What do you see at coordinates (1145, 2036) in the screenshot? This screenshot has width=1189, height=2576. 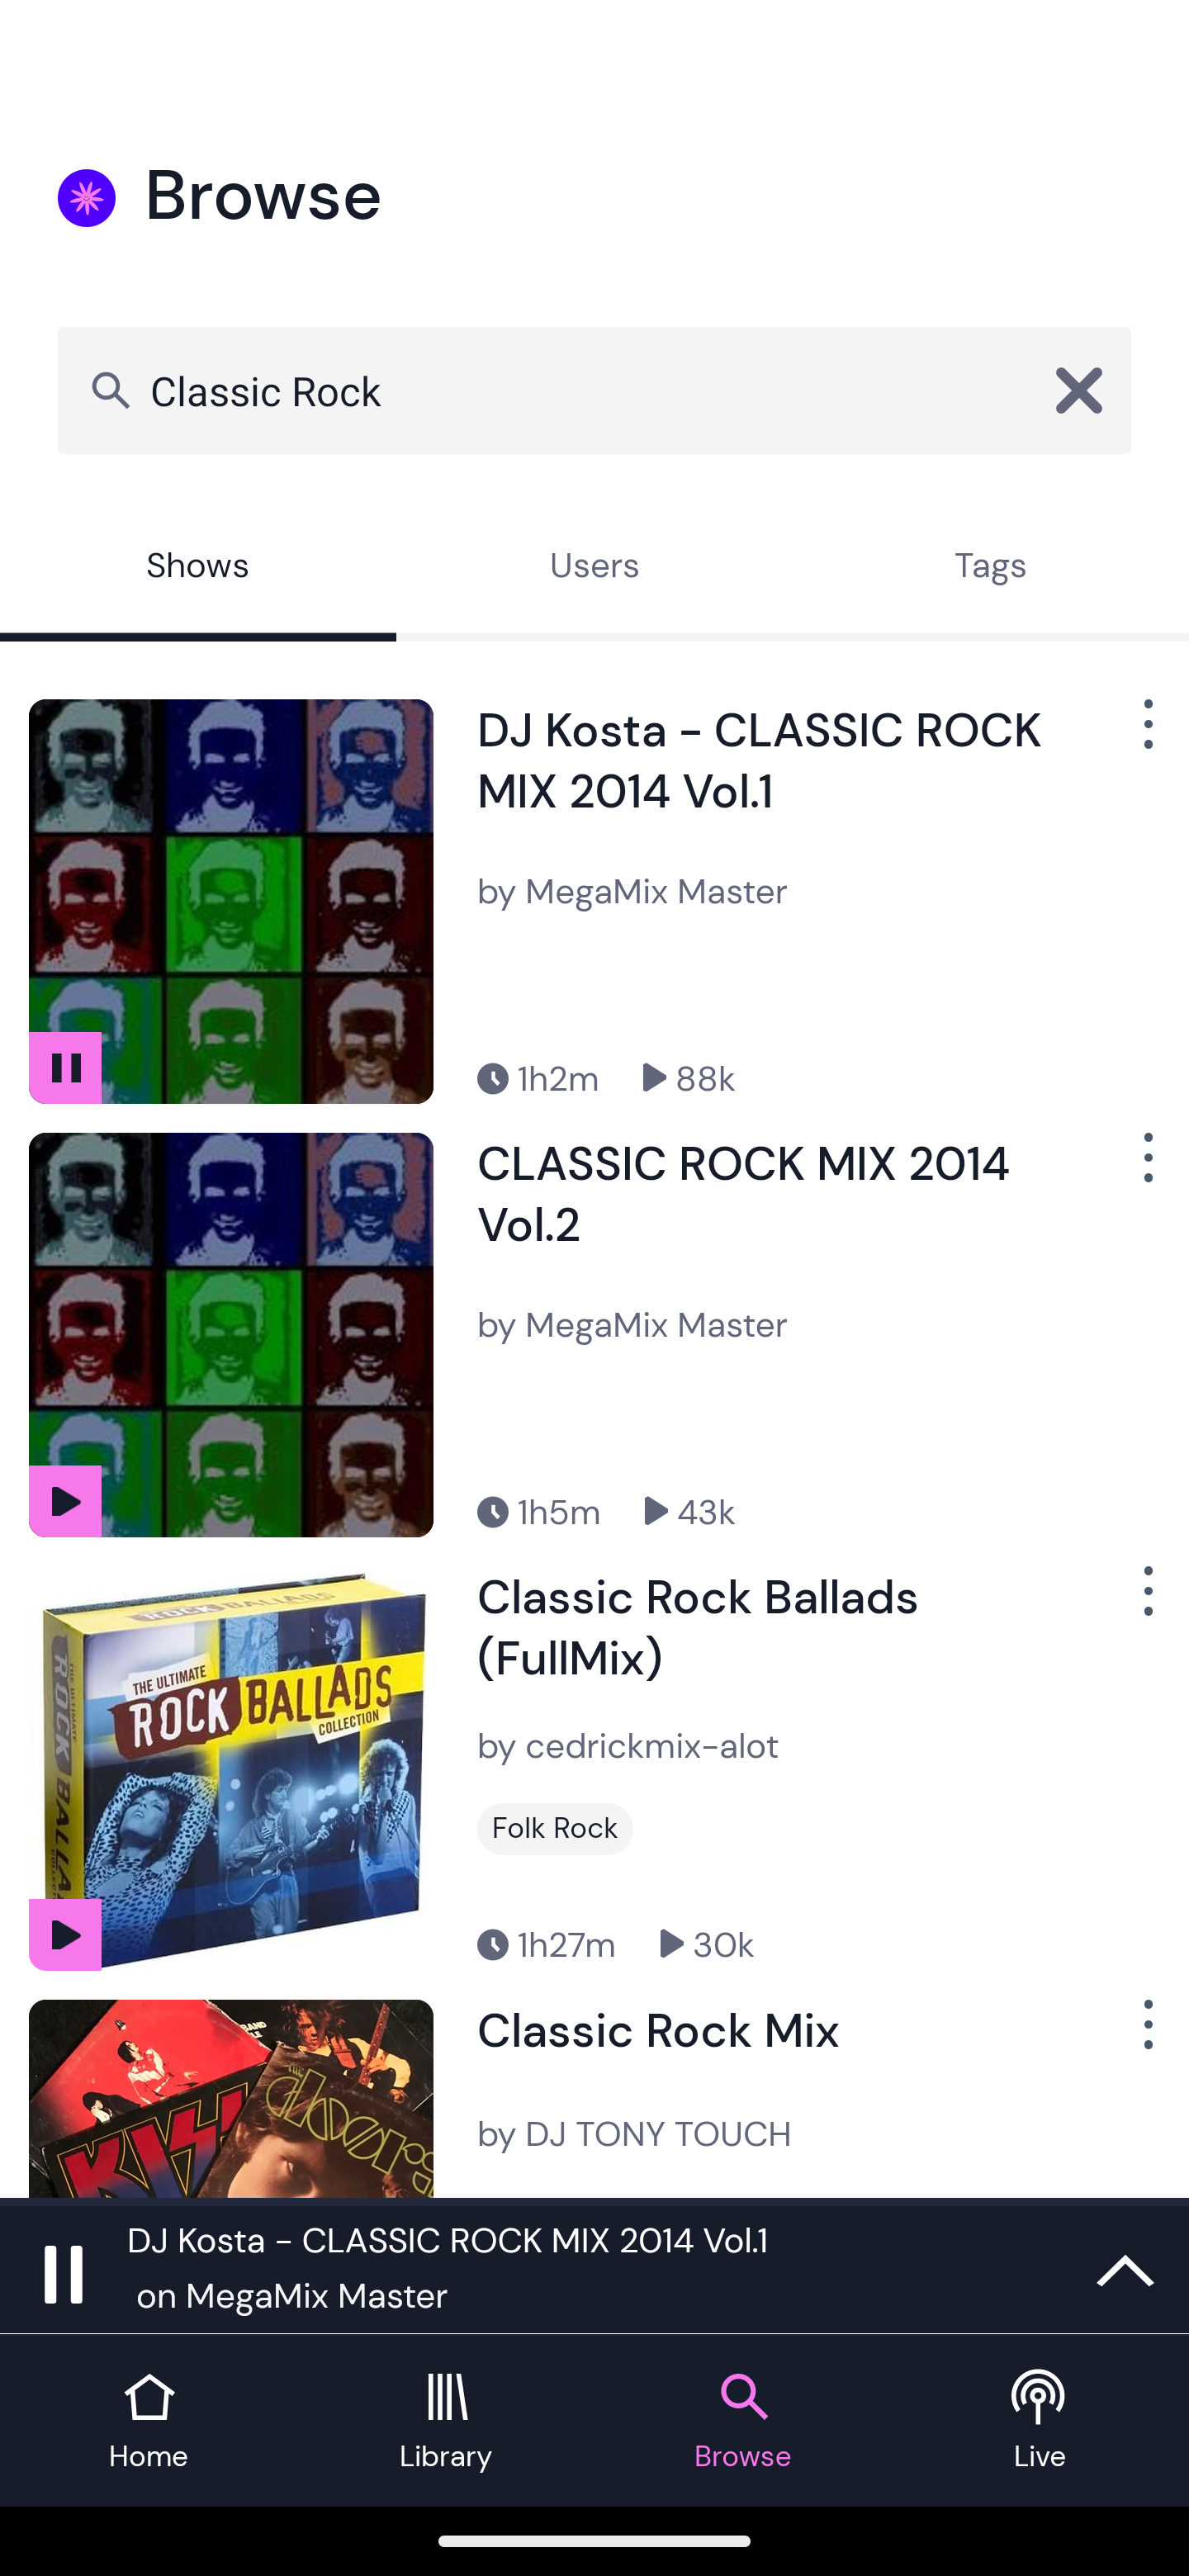 I see `Show Options Menu Button` at bounding box center [1145, 2036].